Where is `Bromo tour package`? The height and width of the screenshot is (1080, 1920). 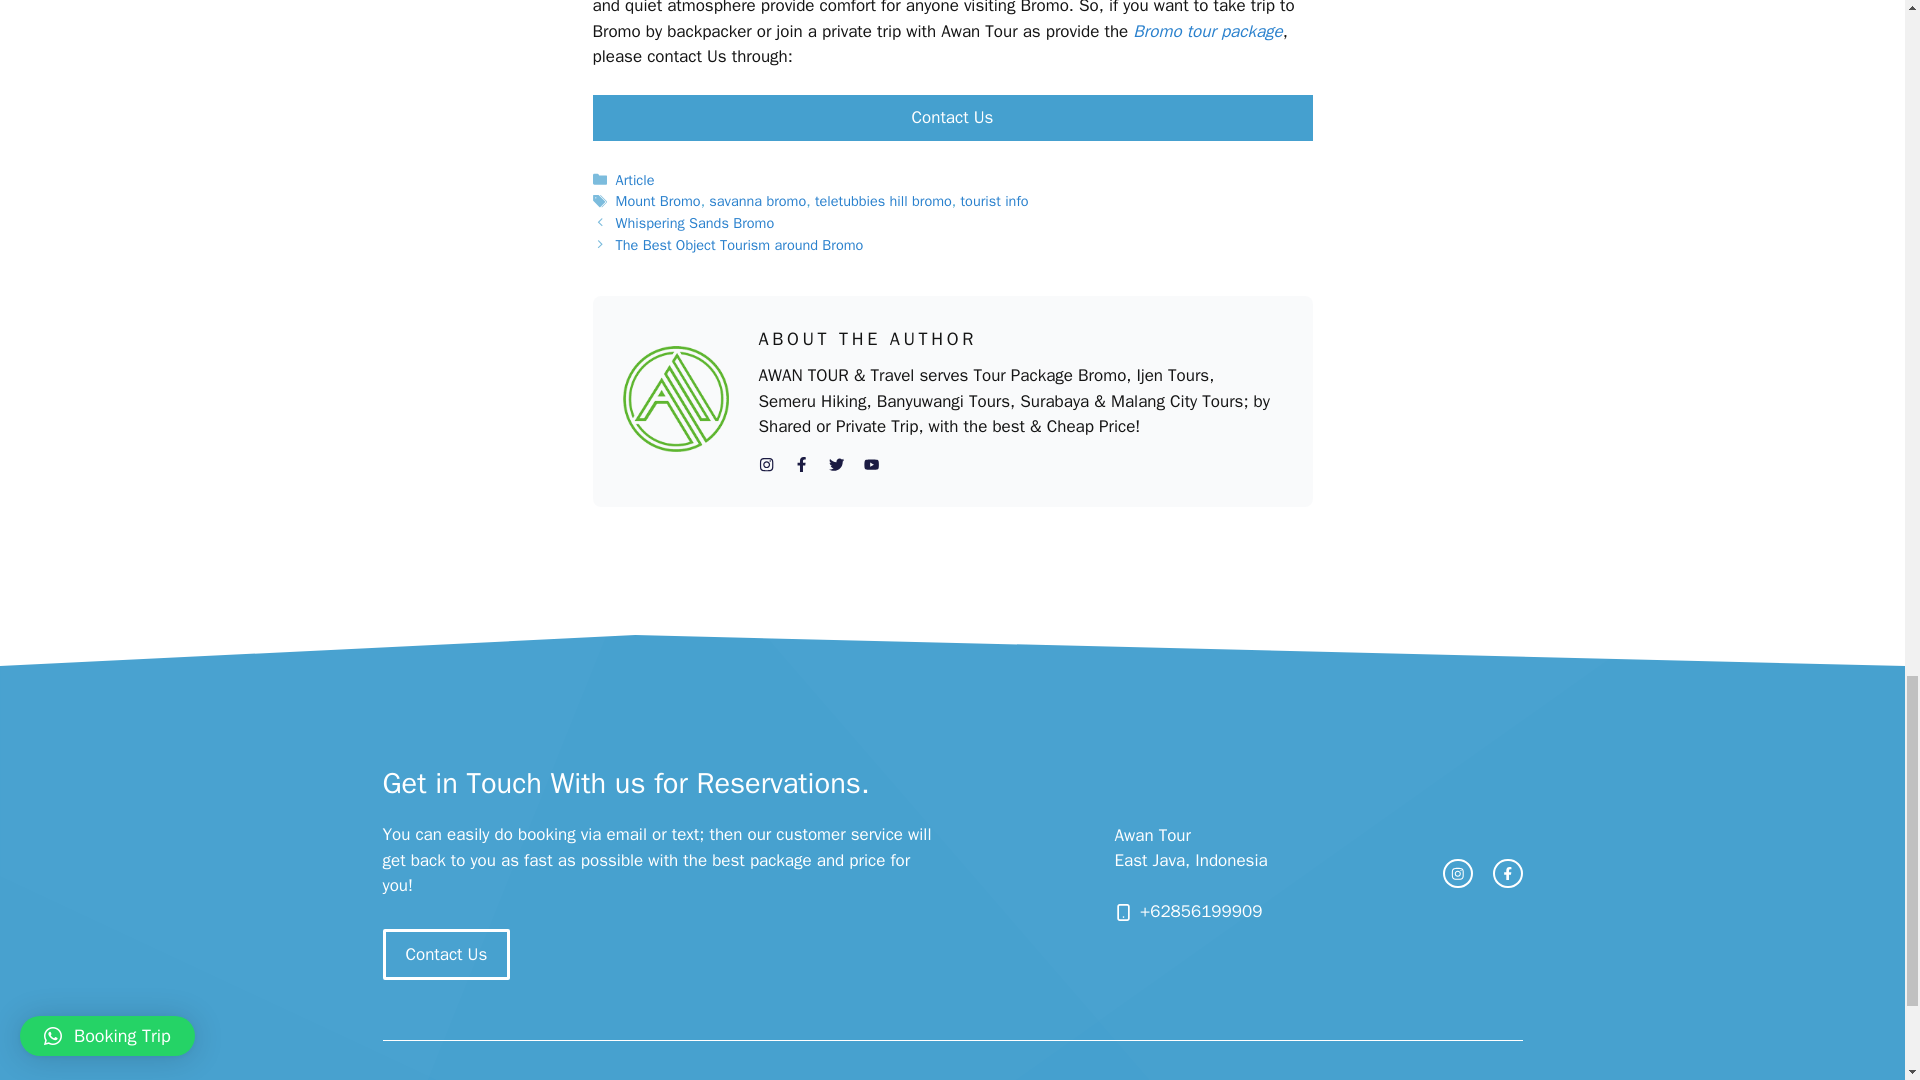 Bromo tour package is located at coordinates (1207, 31).